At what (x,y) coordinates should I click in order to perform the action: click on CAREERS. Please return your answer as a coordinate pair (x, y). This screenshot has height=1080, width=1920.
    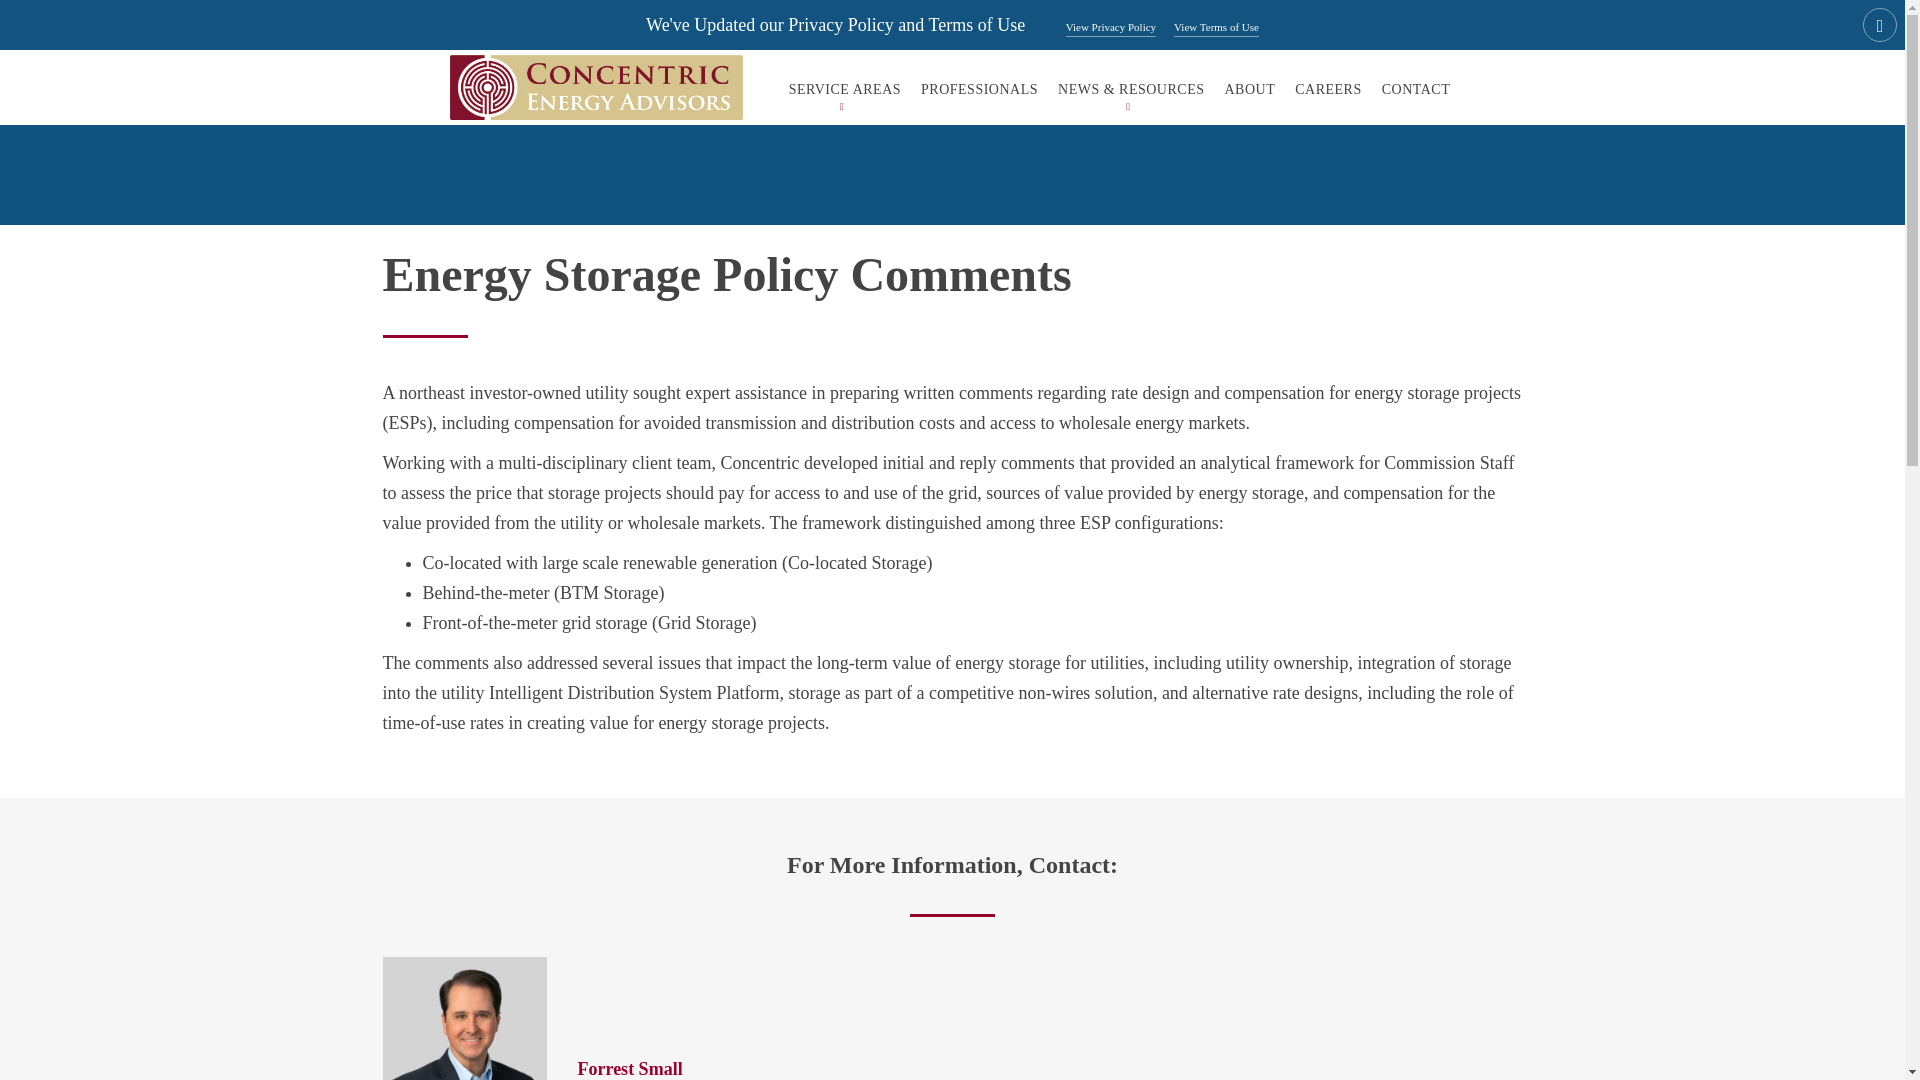
    Looking at the image, I should click on (1328, 89).